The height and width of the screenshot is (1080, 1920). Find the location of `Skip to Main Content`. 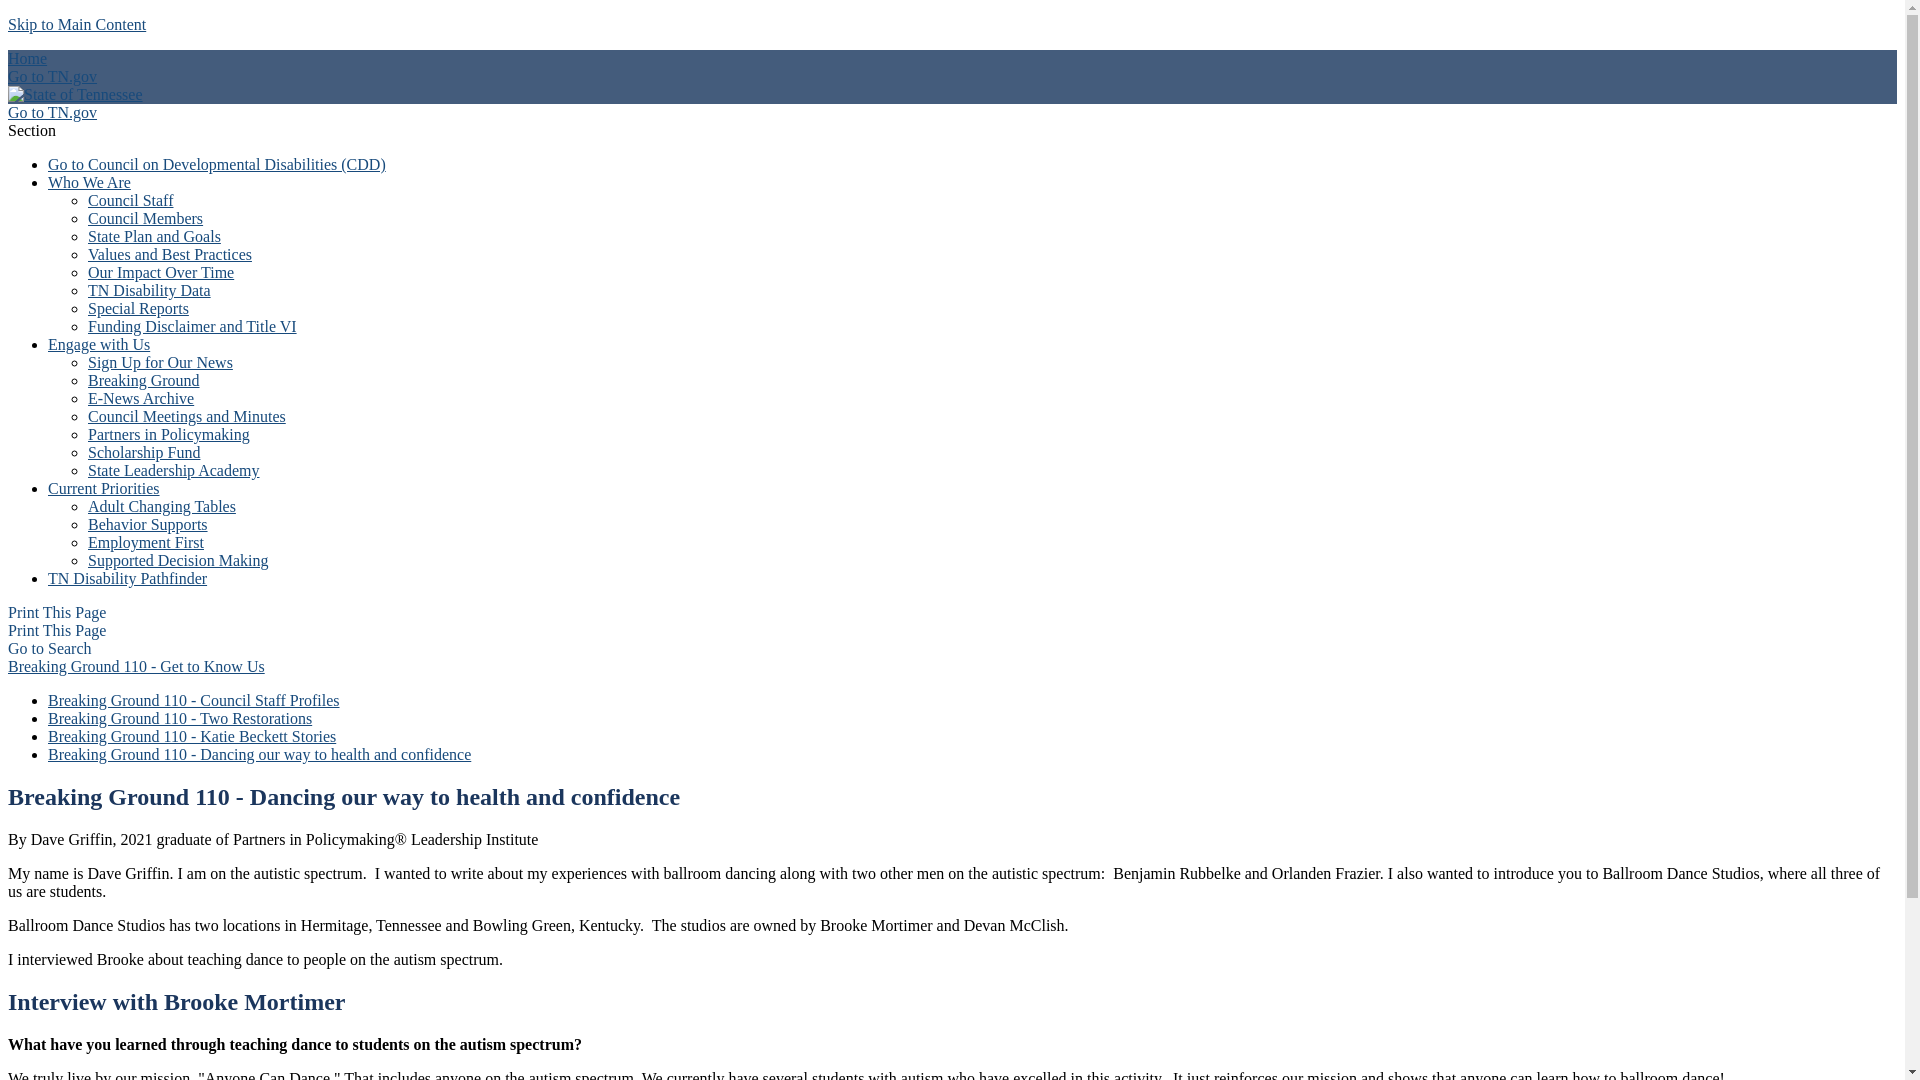

Skip to Main Content is located at coordinates (76, 24).